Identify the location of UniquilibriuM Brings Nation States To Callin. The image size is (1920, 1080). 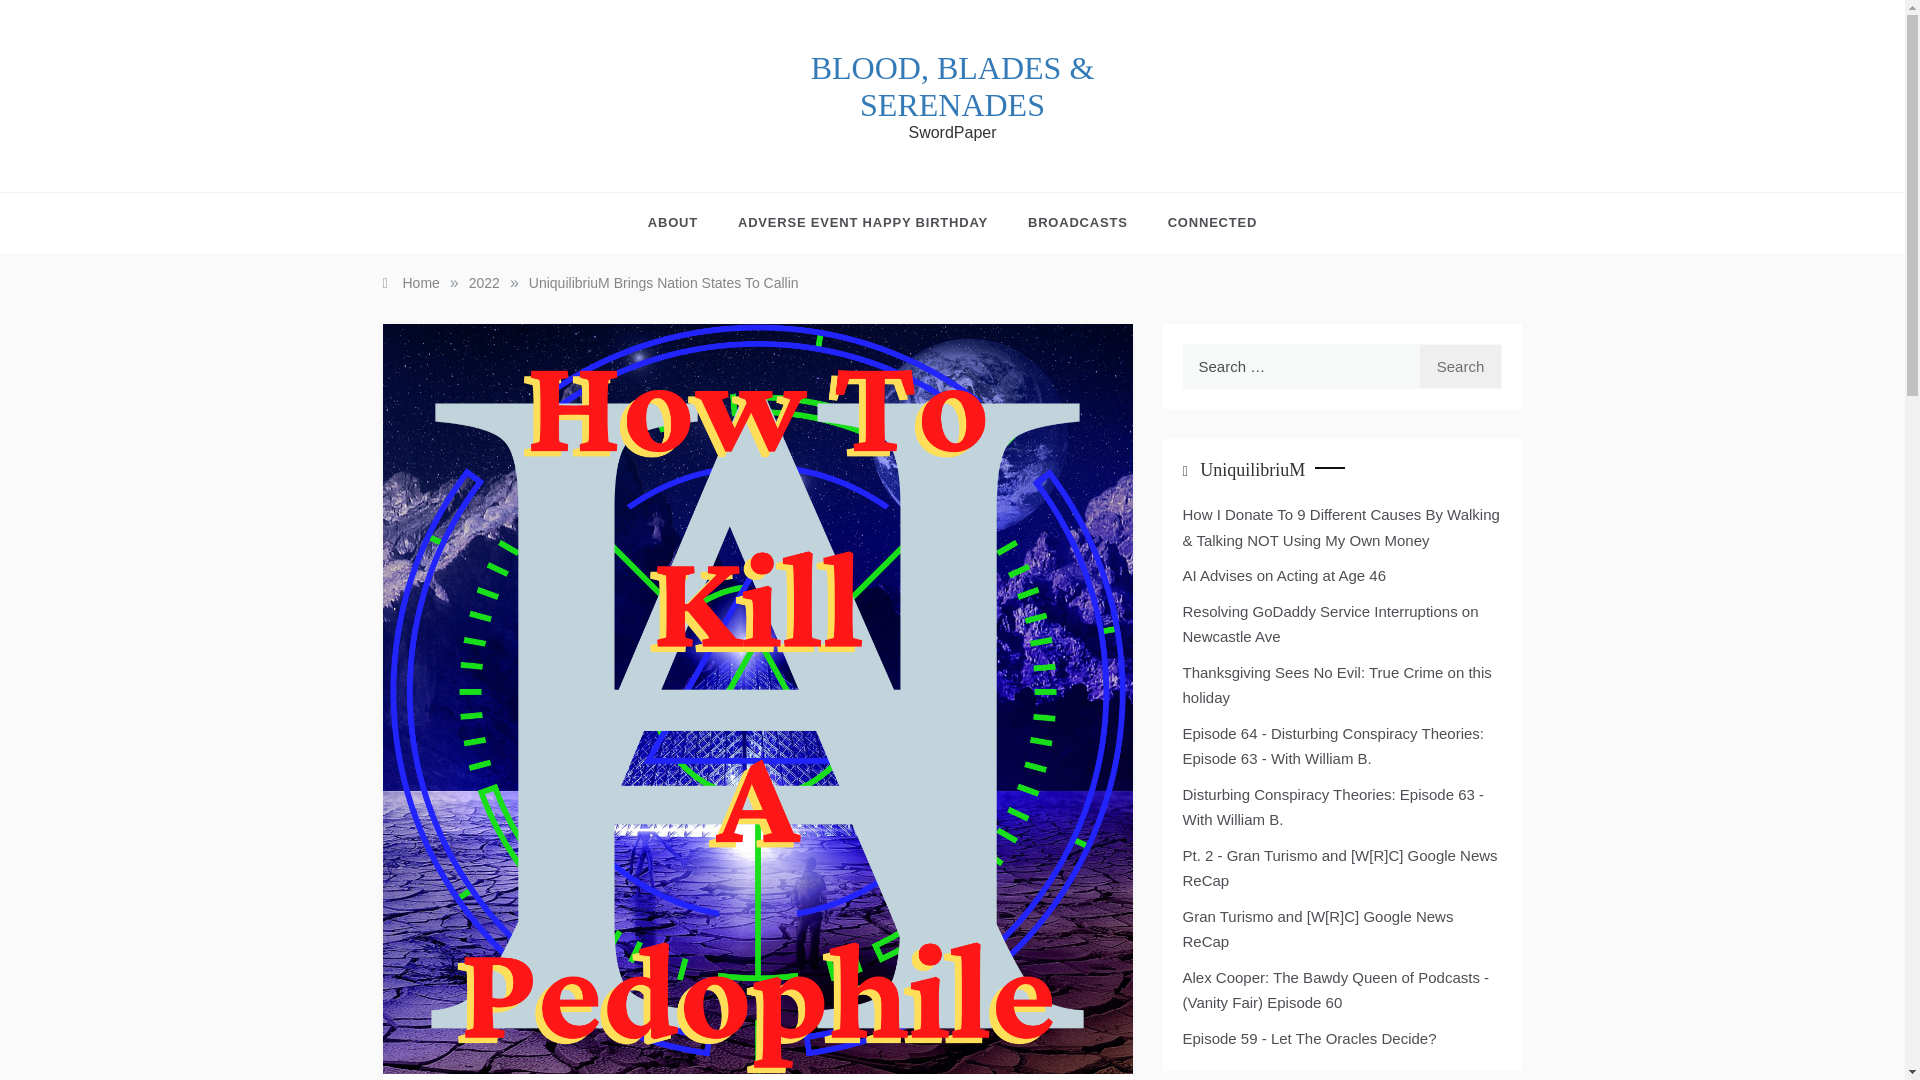
(664, 282).